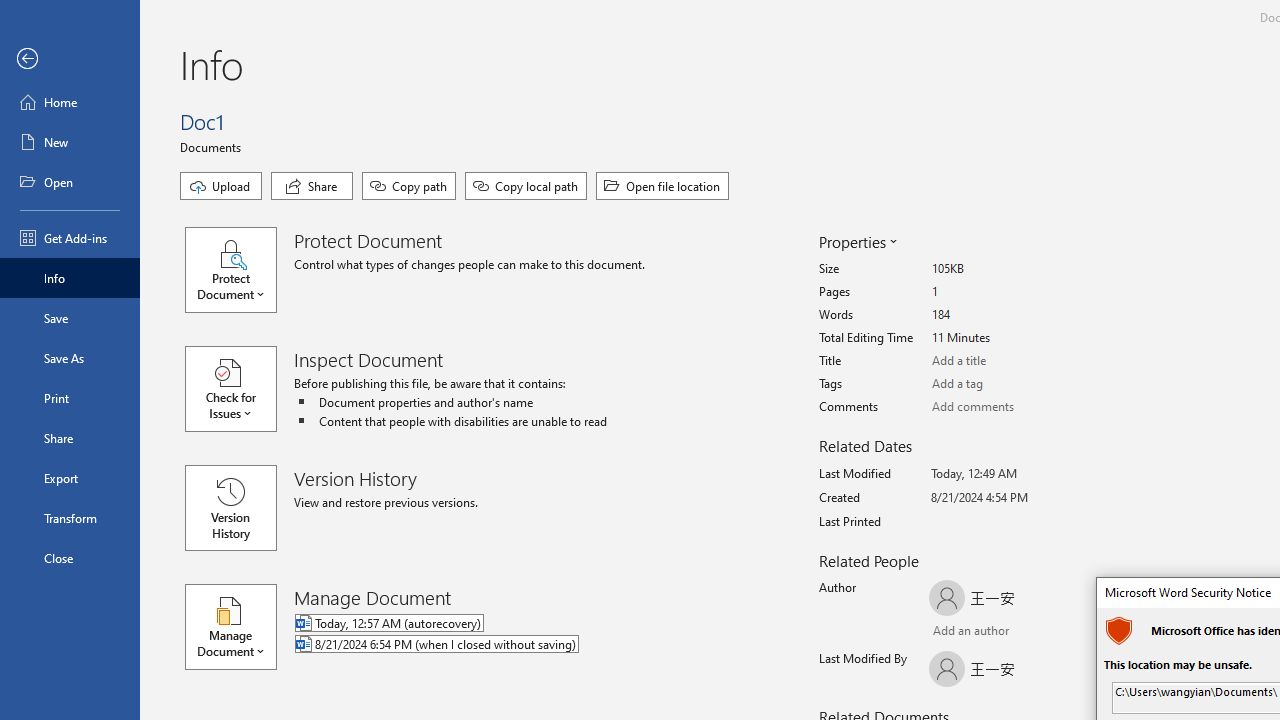  What do you see at coordinates (70, 478) in the screenshot?
I see `Export` at bounding box center [70, 478].